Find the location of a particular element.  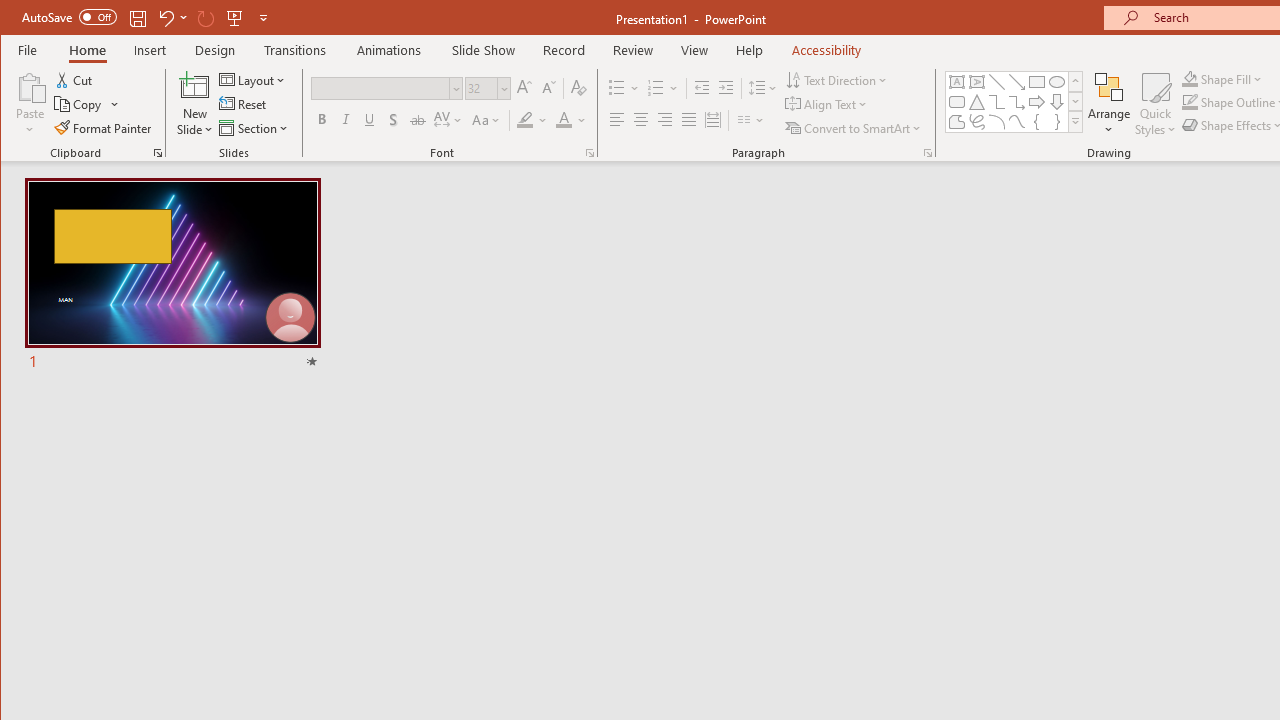

Shadow is located at coordinates (393, 120).